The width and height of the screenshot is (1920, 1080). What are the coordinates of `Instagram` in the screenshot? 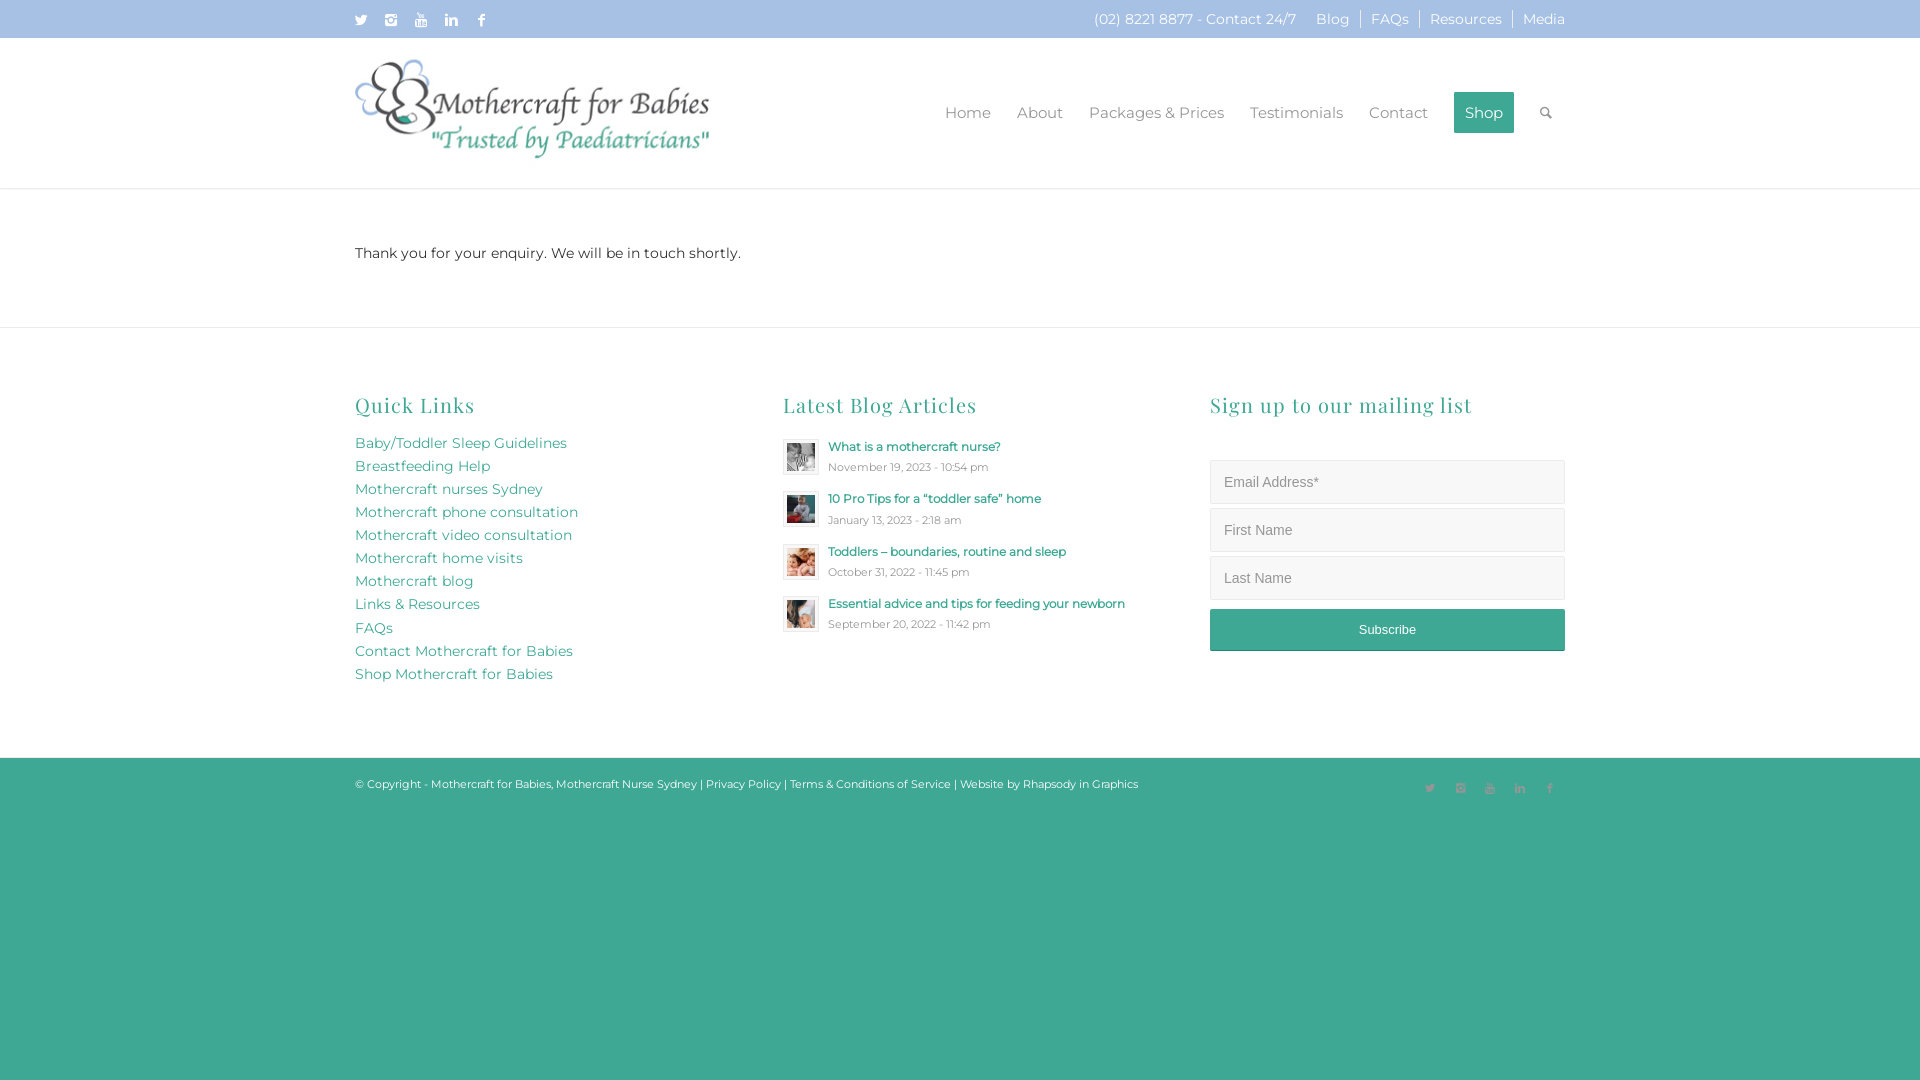 It's located at (1460, 788).